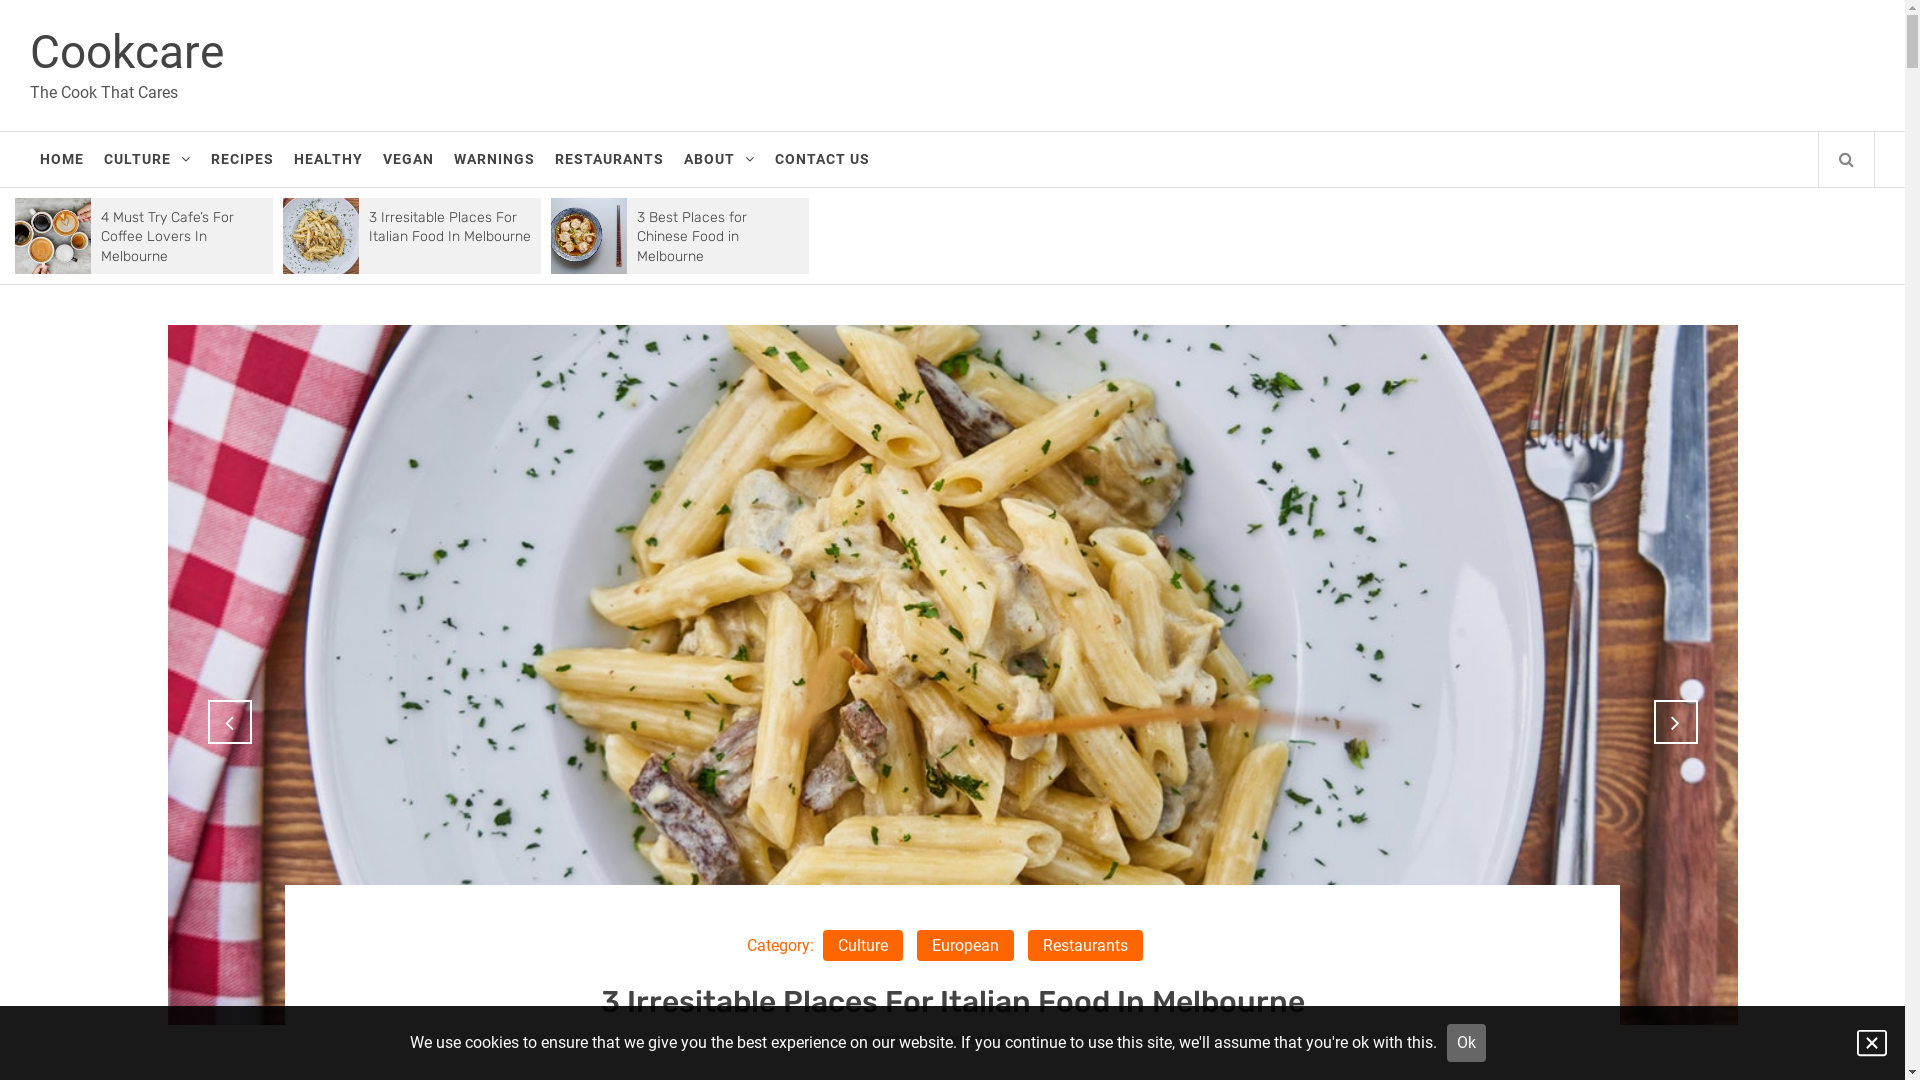 The height and width of the screenshot is (1080, 1920). Describe the element at coordinates (1152, 946) in the screenshot. I see `Vegan` at that location.